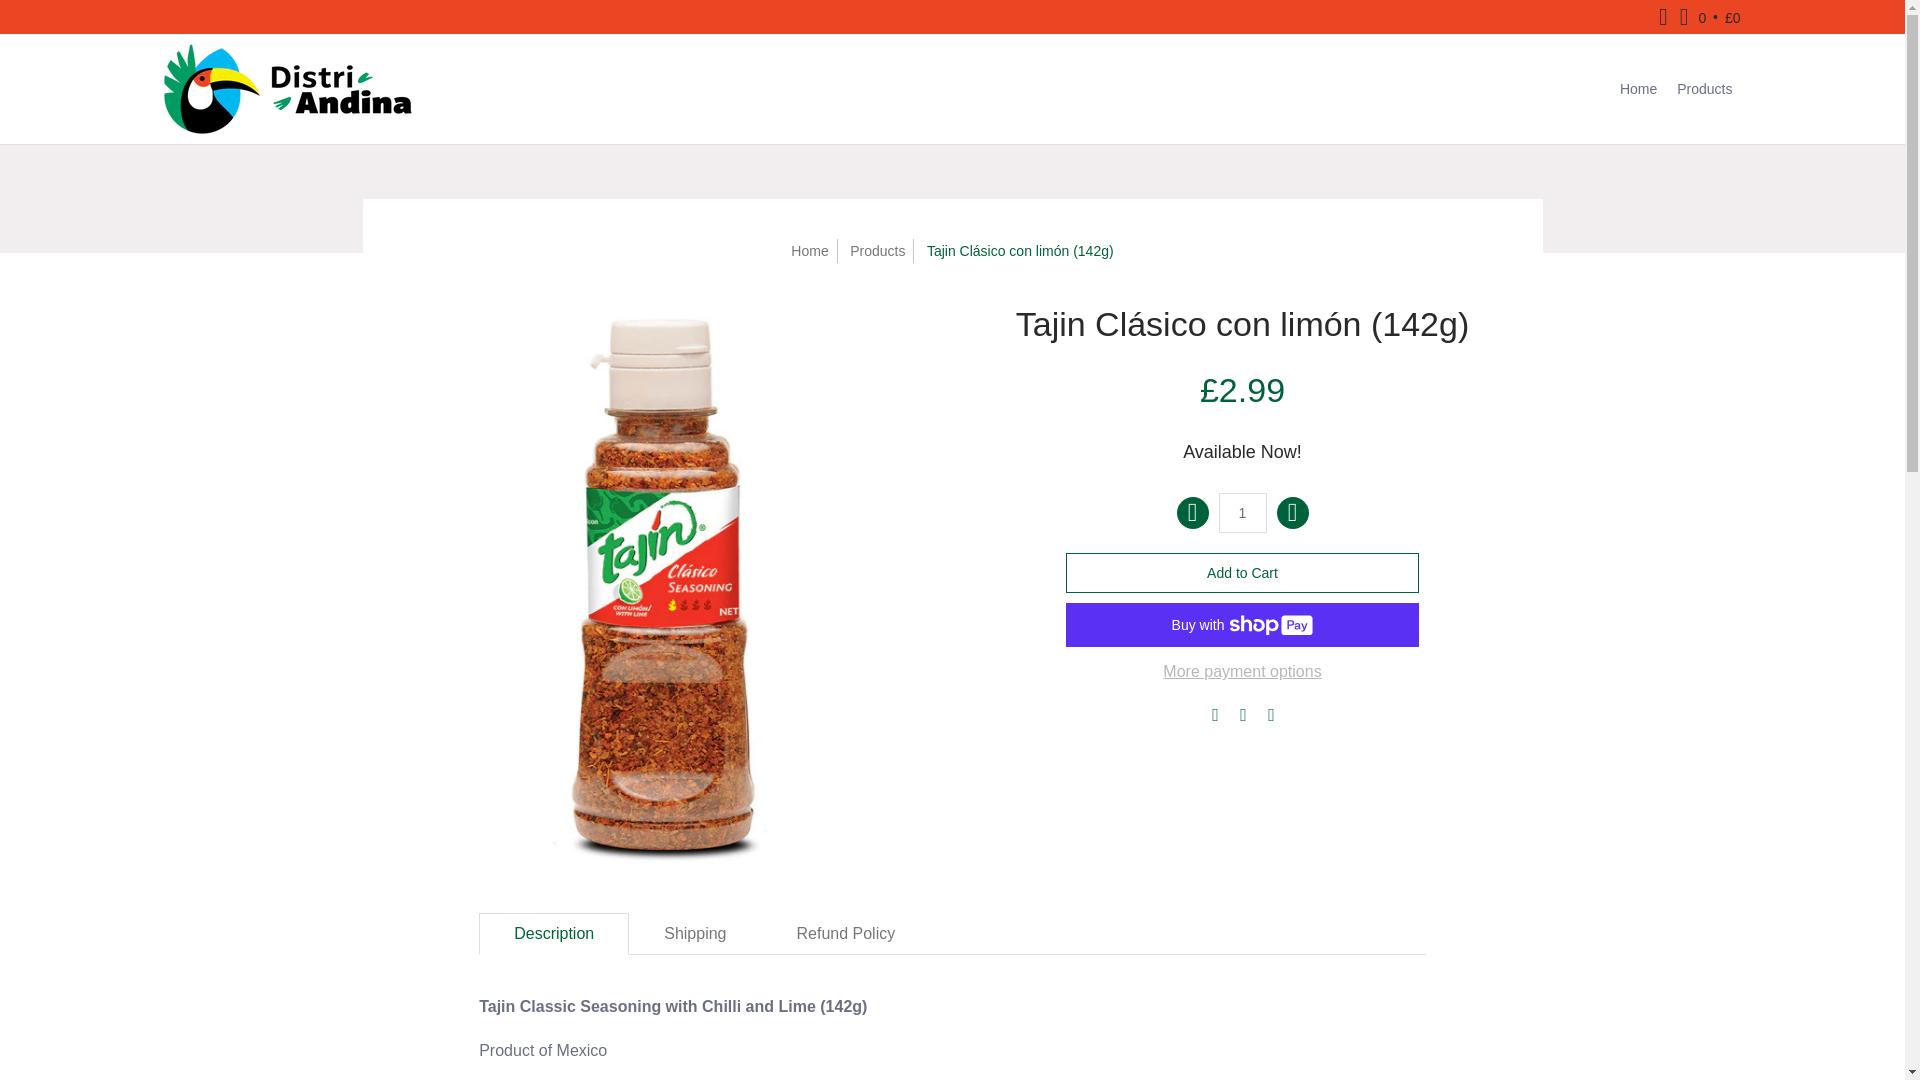 The image size is (1920, 1080). Describe the element at coordinates (554, 933) in the screenshot. I see `Description` at that location.